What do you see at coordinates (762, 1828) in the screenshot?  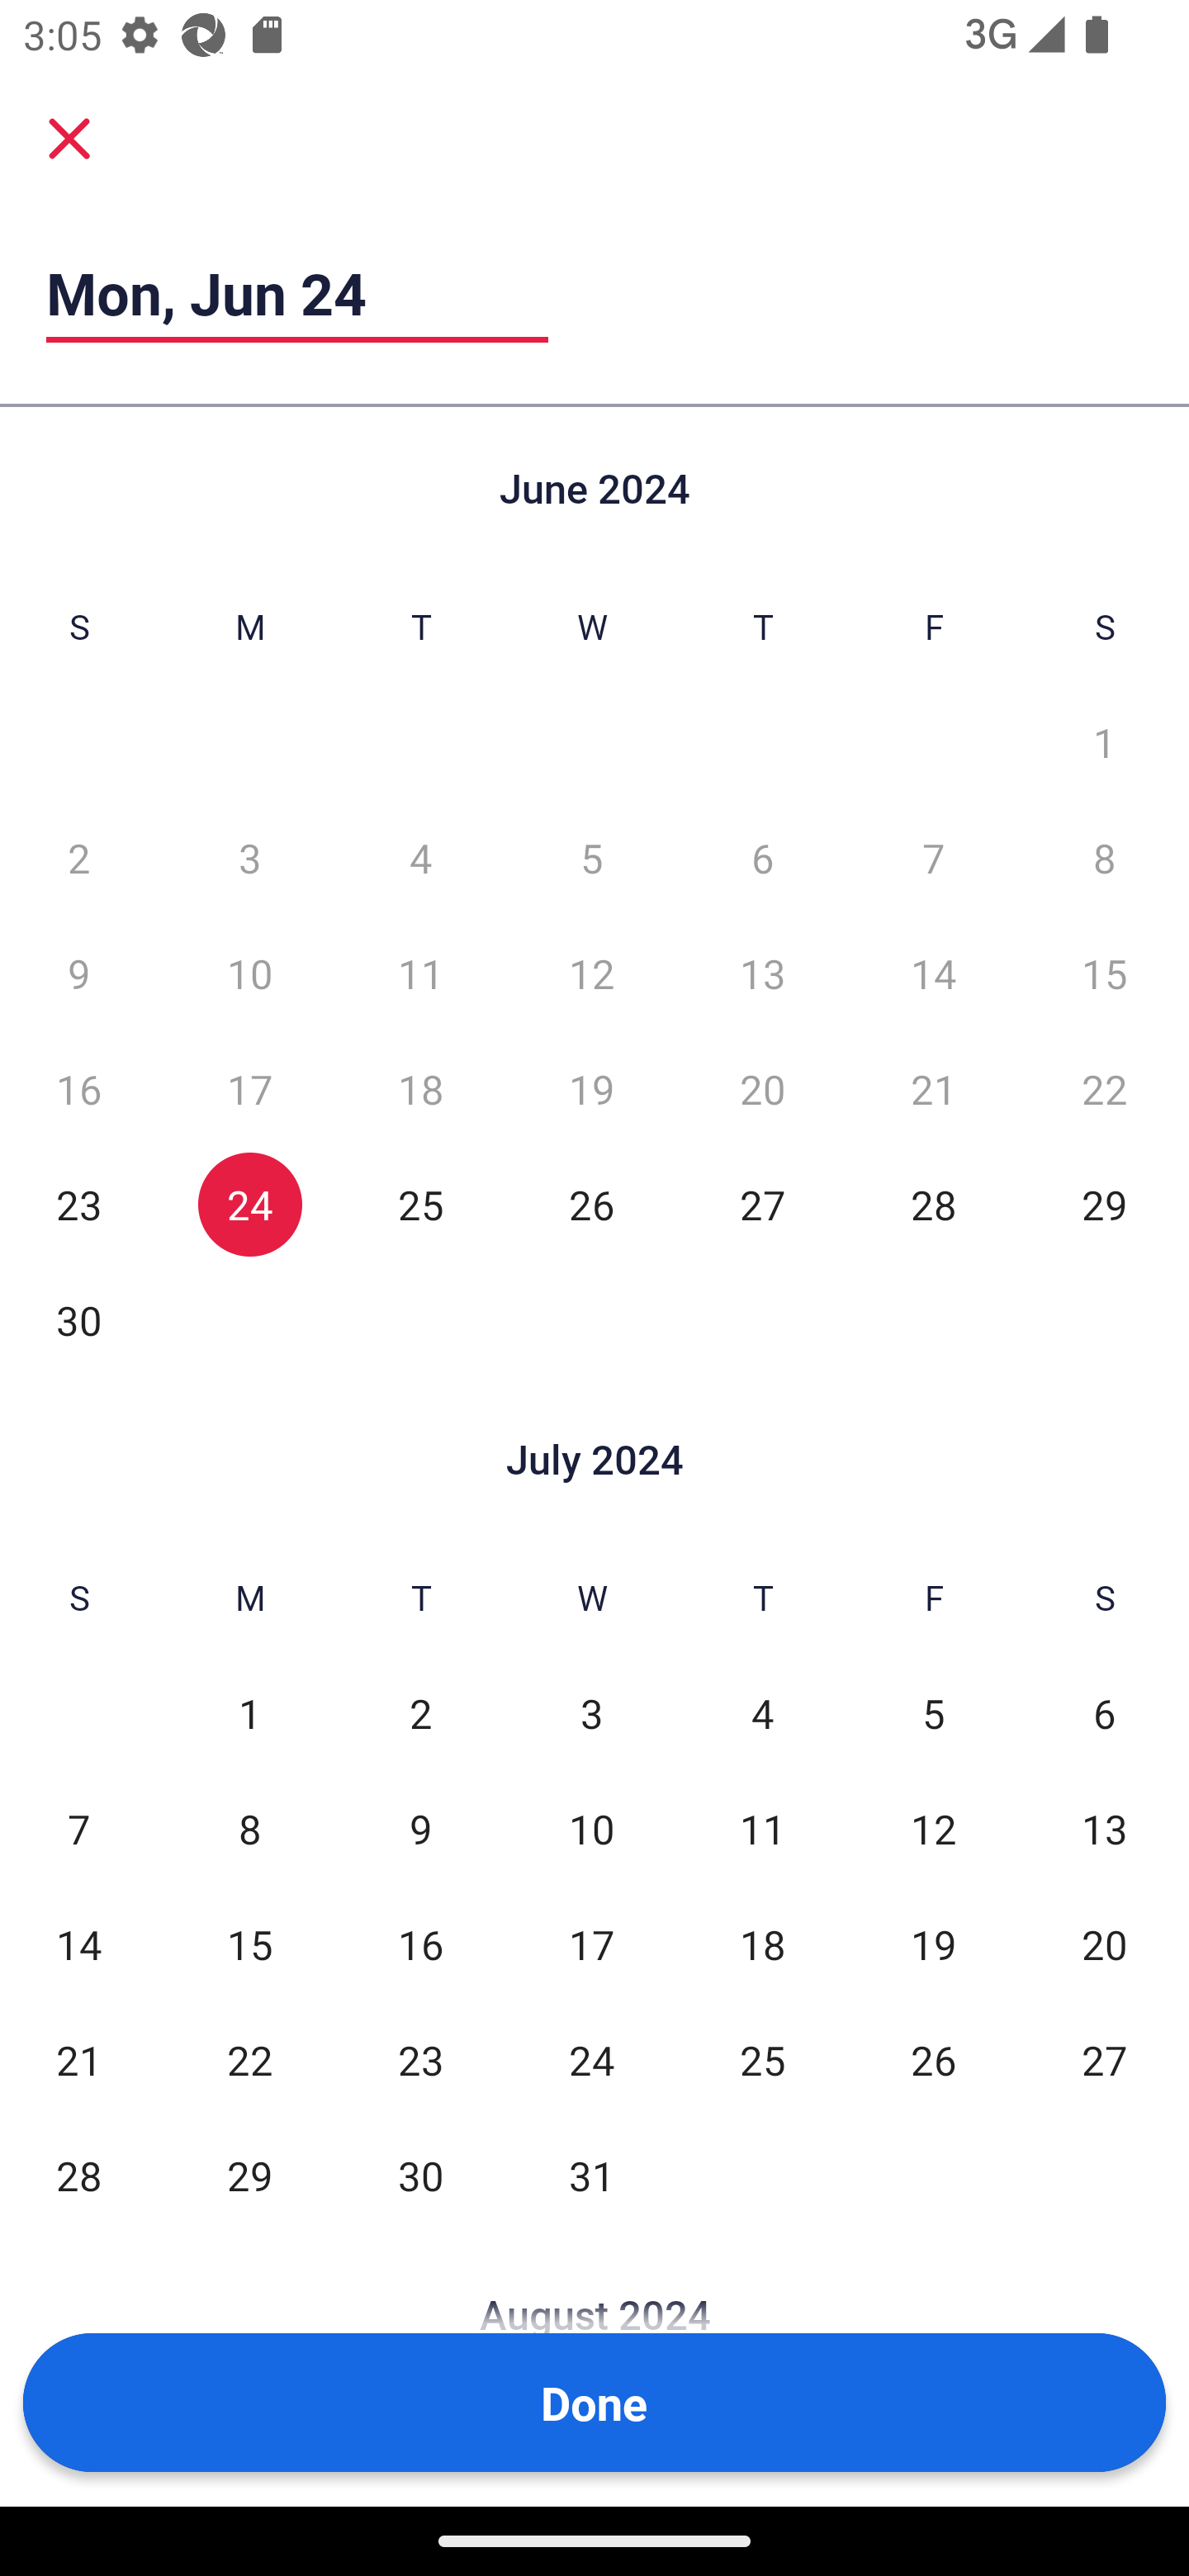 I see `11 Thu, Jul 11, Not Selected` at bounding box center [762, 1828].